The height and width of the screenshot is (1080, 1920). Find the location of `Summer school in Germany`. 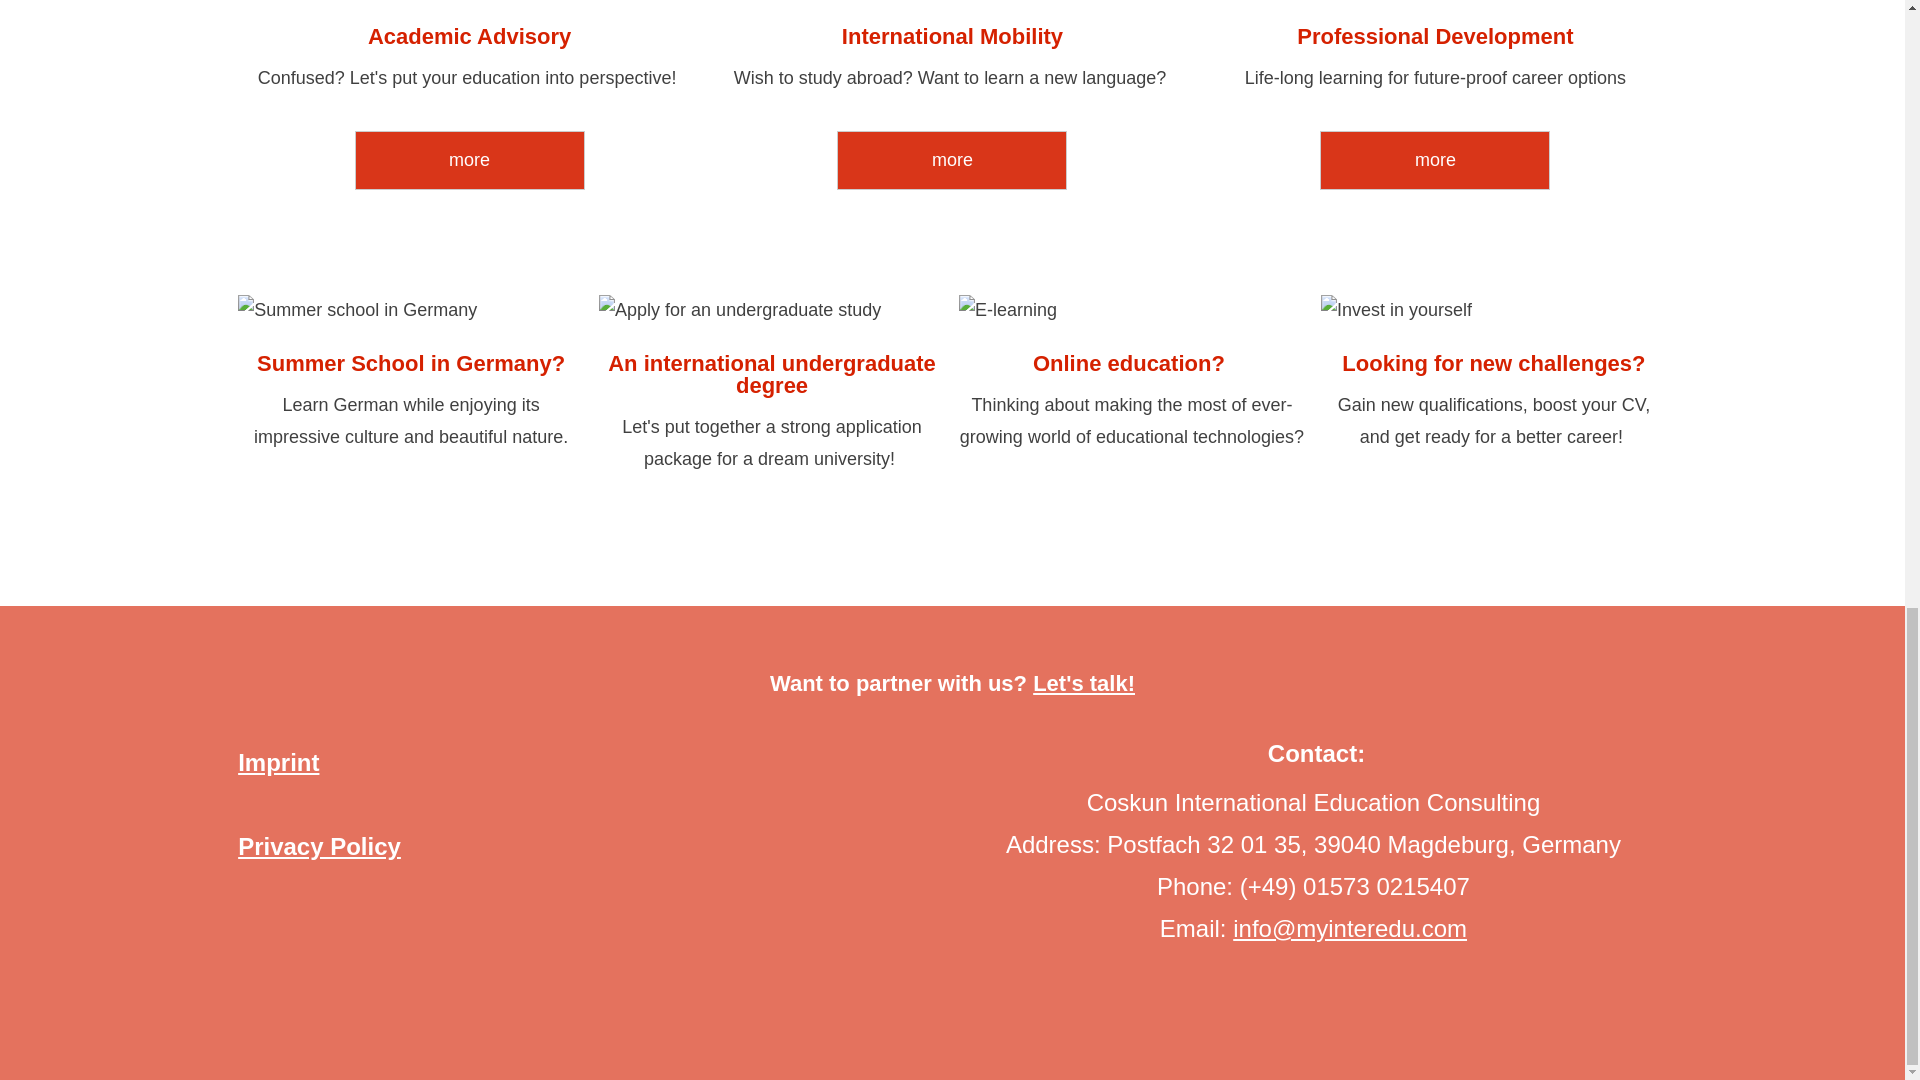

Summer school in Germany is located at coordinates (410, 310).